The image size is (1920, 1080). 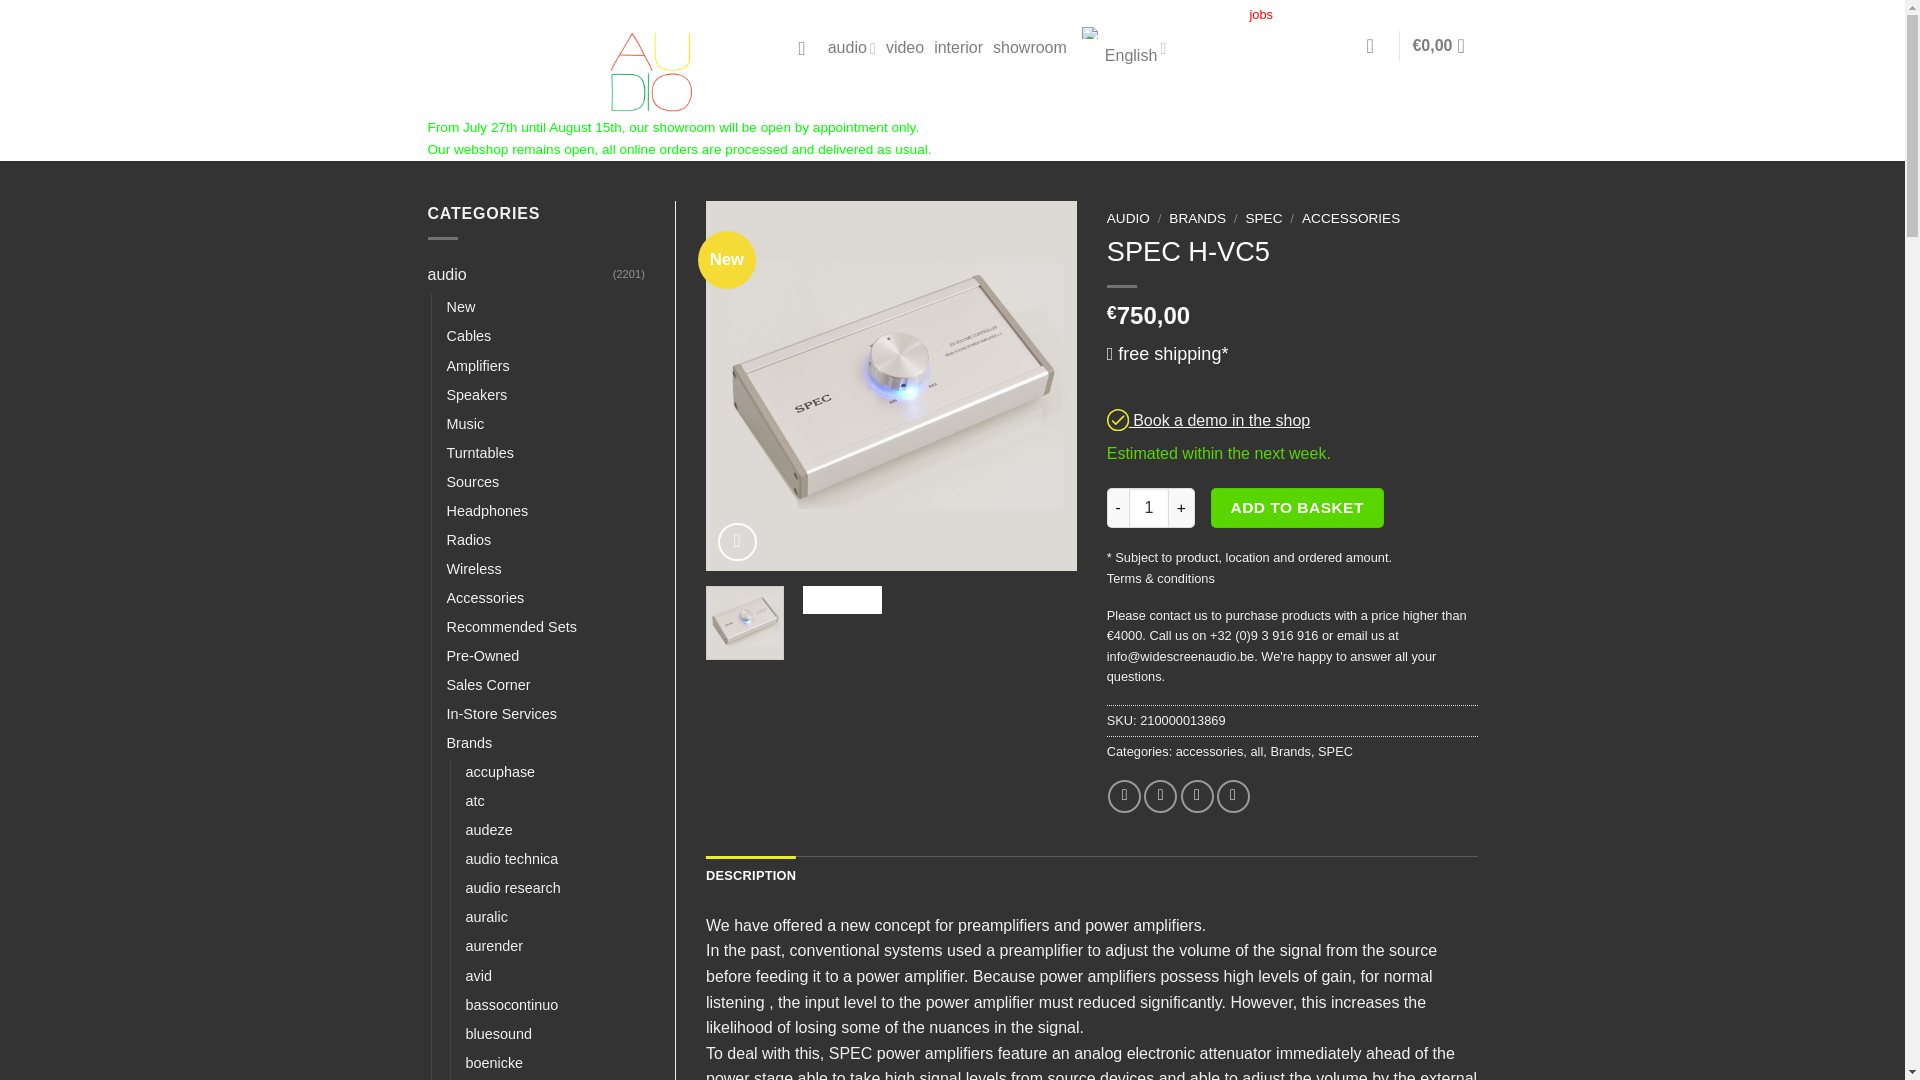 I want to click on interior, so click(x=958, y=48).